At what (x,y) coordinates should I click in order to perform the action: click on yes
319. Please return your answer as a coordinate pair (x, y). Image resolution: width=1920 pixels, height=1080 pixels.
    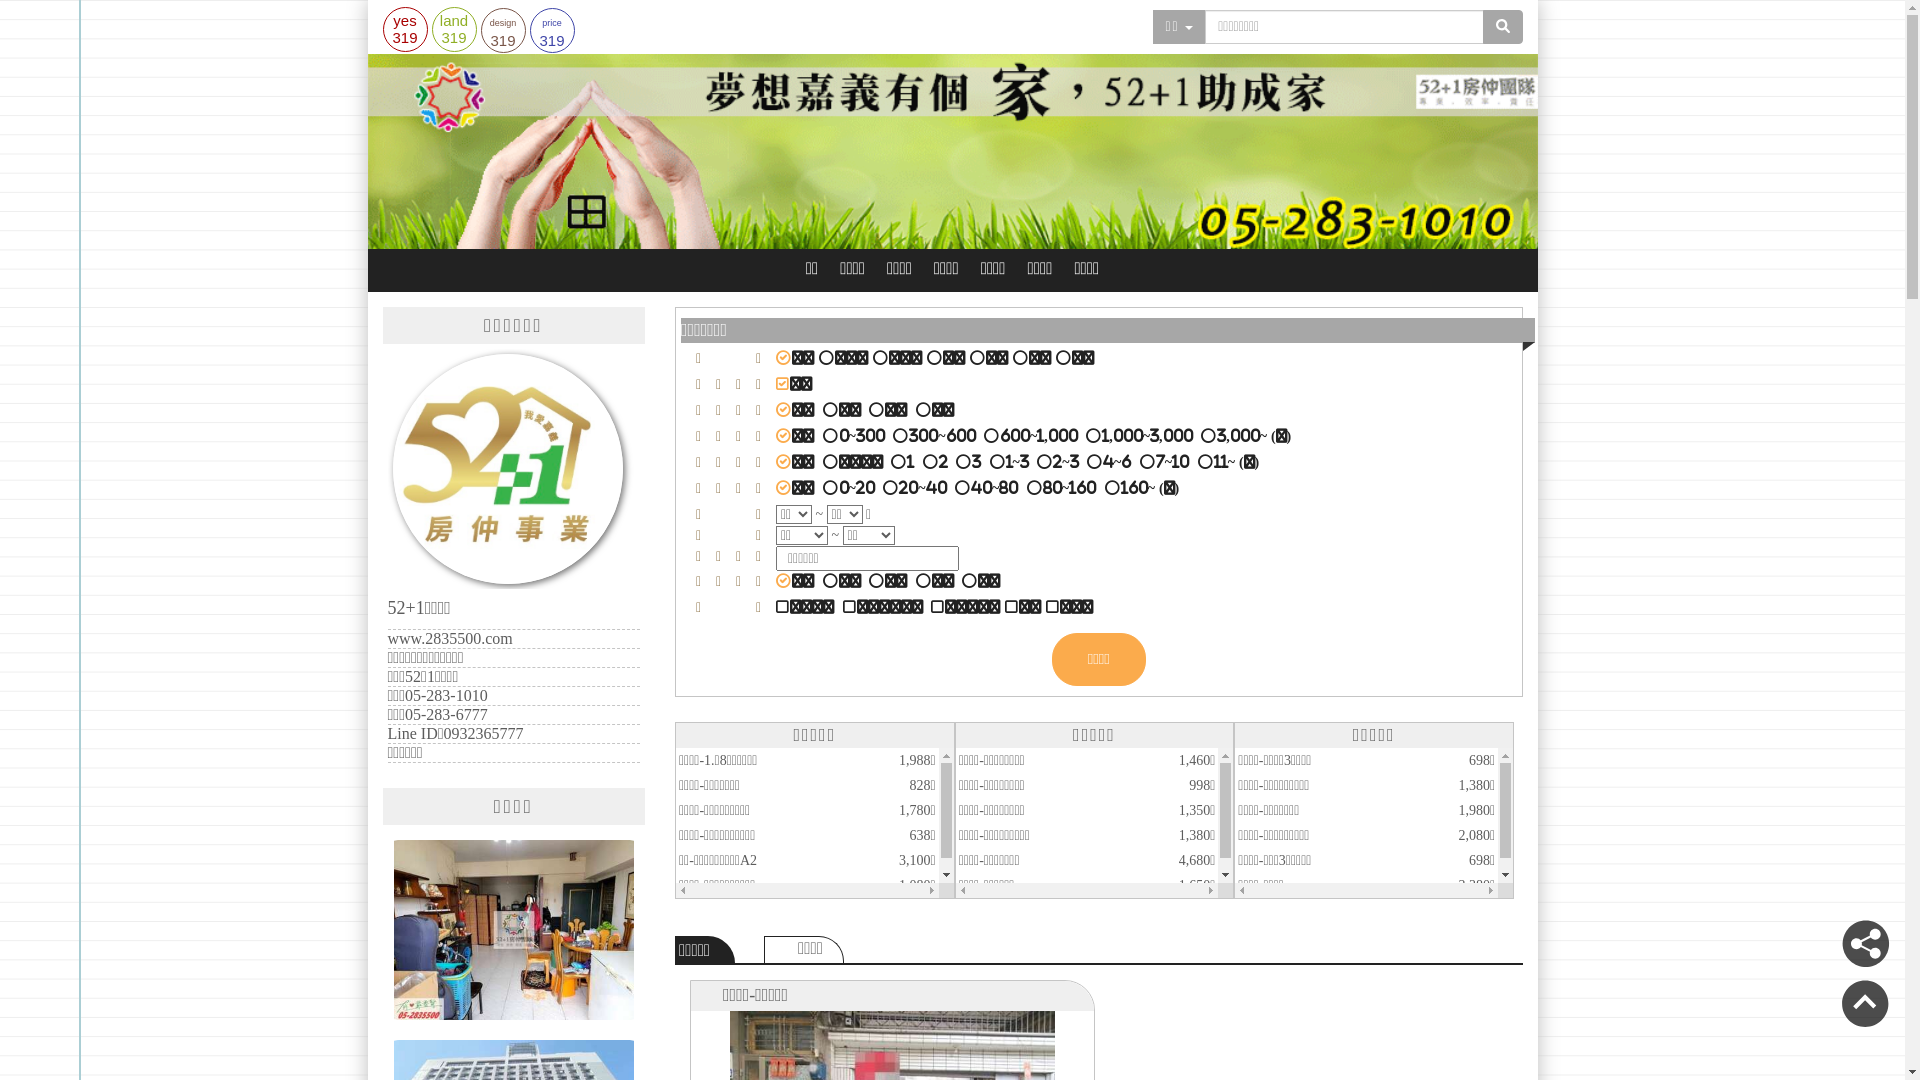
    Looking at the image, I should click on (404, 28).